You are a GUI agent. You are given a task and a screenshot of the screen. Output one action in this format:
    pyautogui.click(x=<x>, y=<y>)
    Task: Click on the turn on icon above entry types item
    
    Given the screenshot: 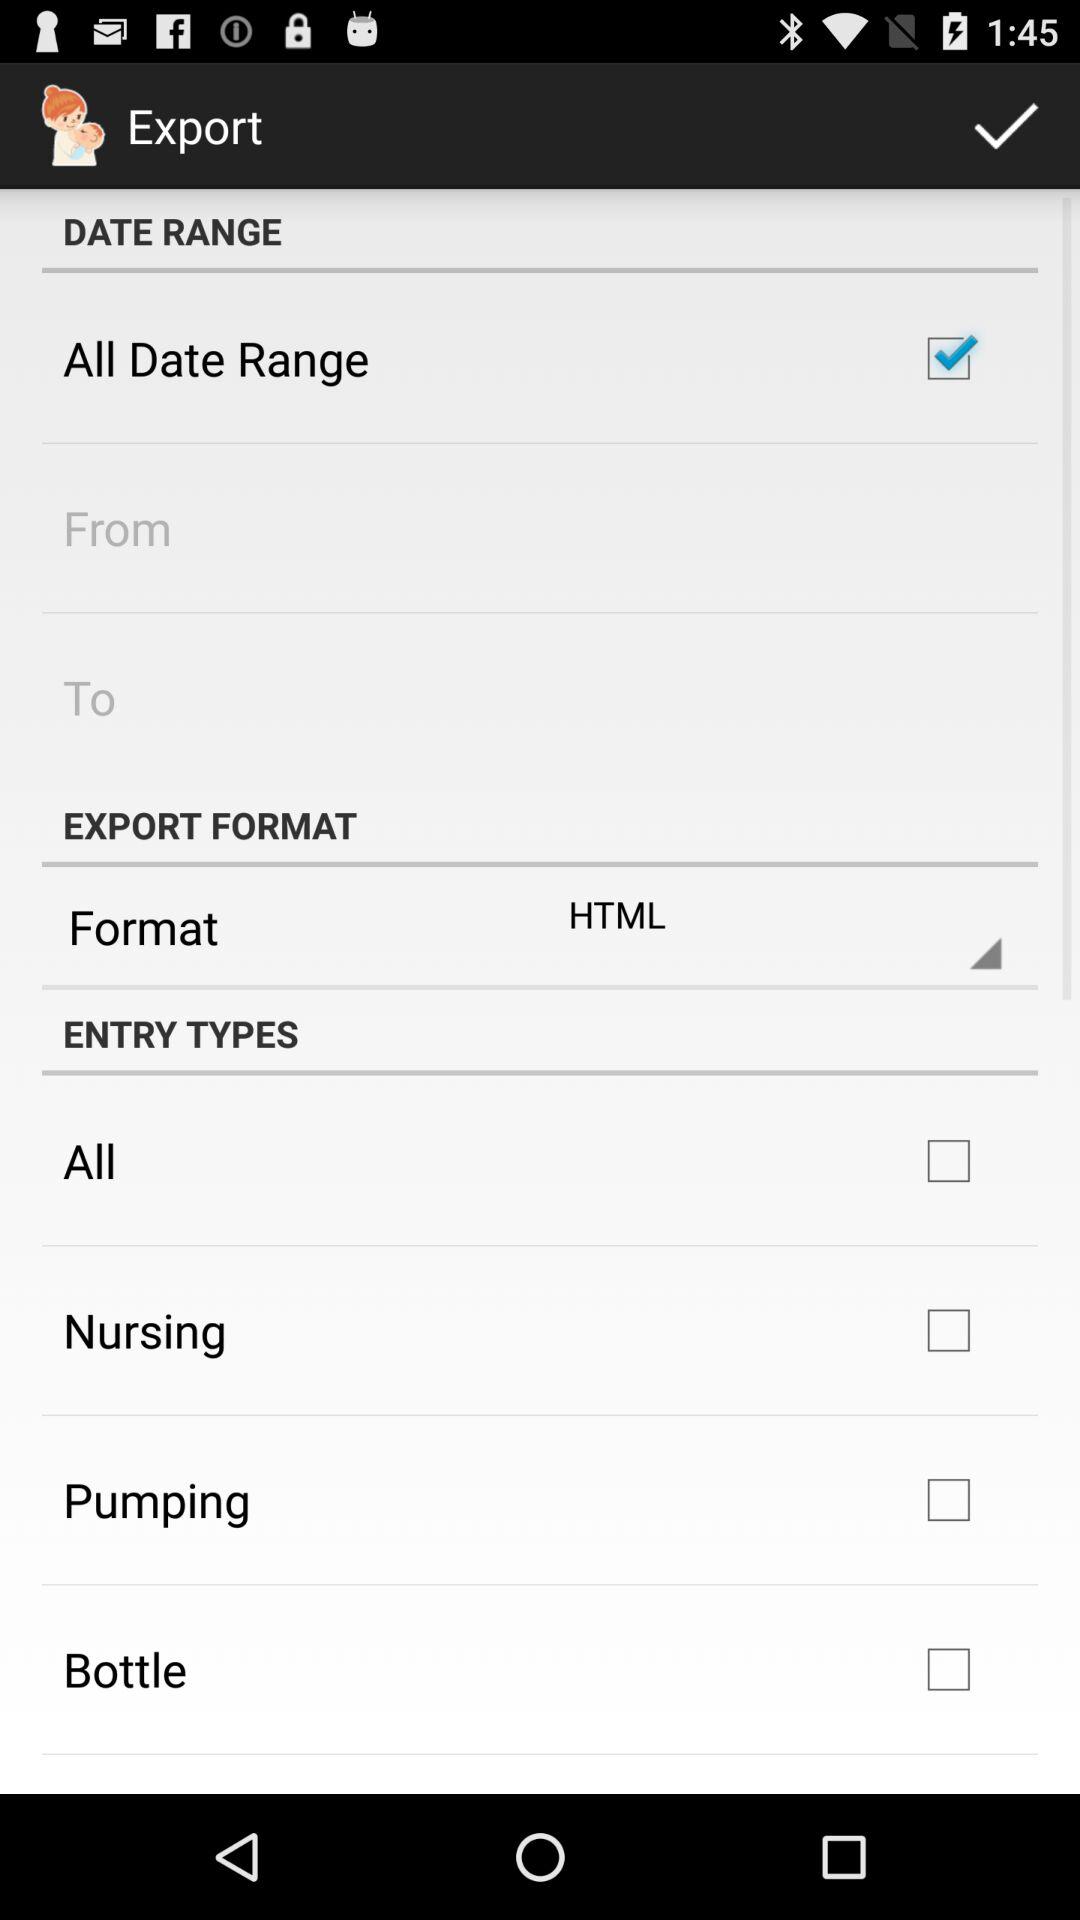 What is the action you would take?
    pyautogui.click(x=540, y=987)
    